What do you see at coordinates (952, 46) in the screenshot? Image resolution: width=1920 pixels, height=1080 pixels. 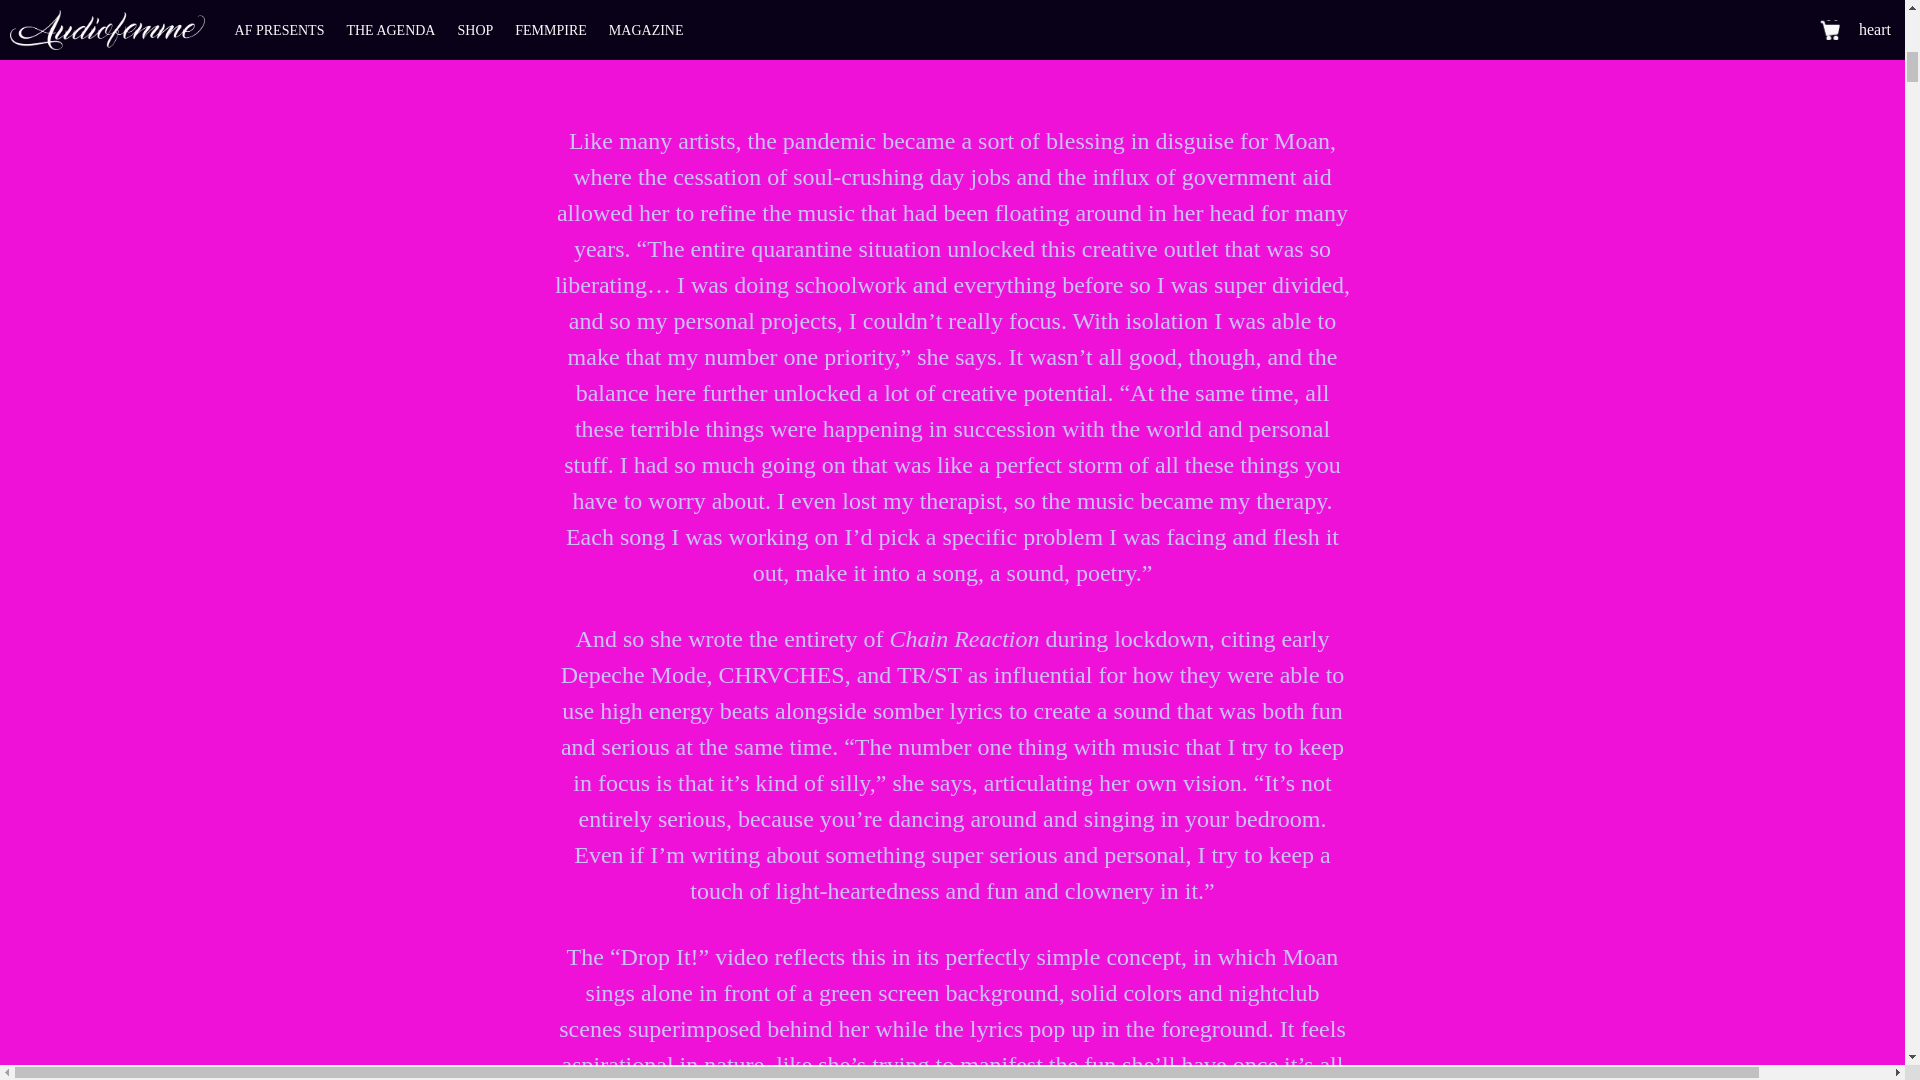 I see `YouTube video player` at bounding box center [952, 46].